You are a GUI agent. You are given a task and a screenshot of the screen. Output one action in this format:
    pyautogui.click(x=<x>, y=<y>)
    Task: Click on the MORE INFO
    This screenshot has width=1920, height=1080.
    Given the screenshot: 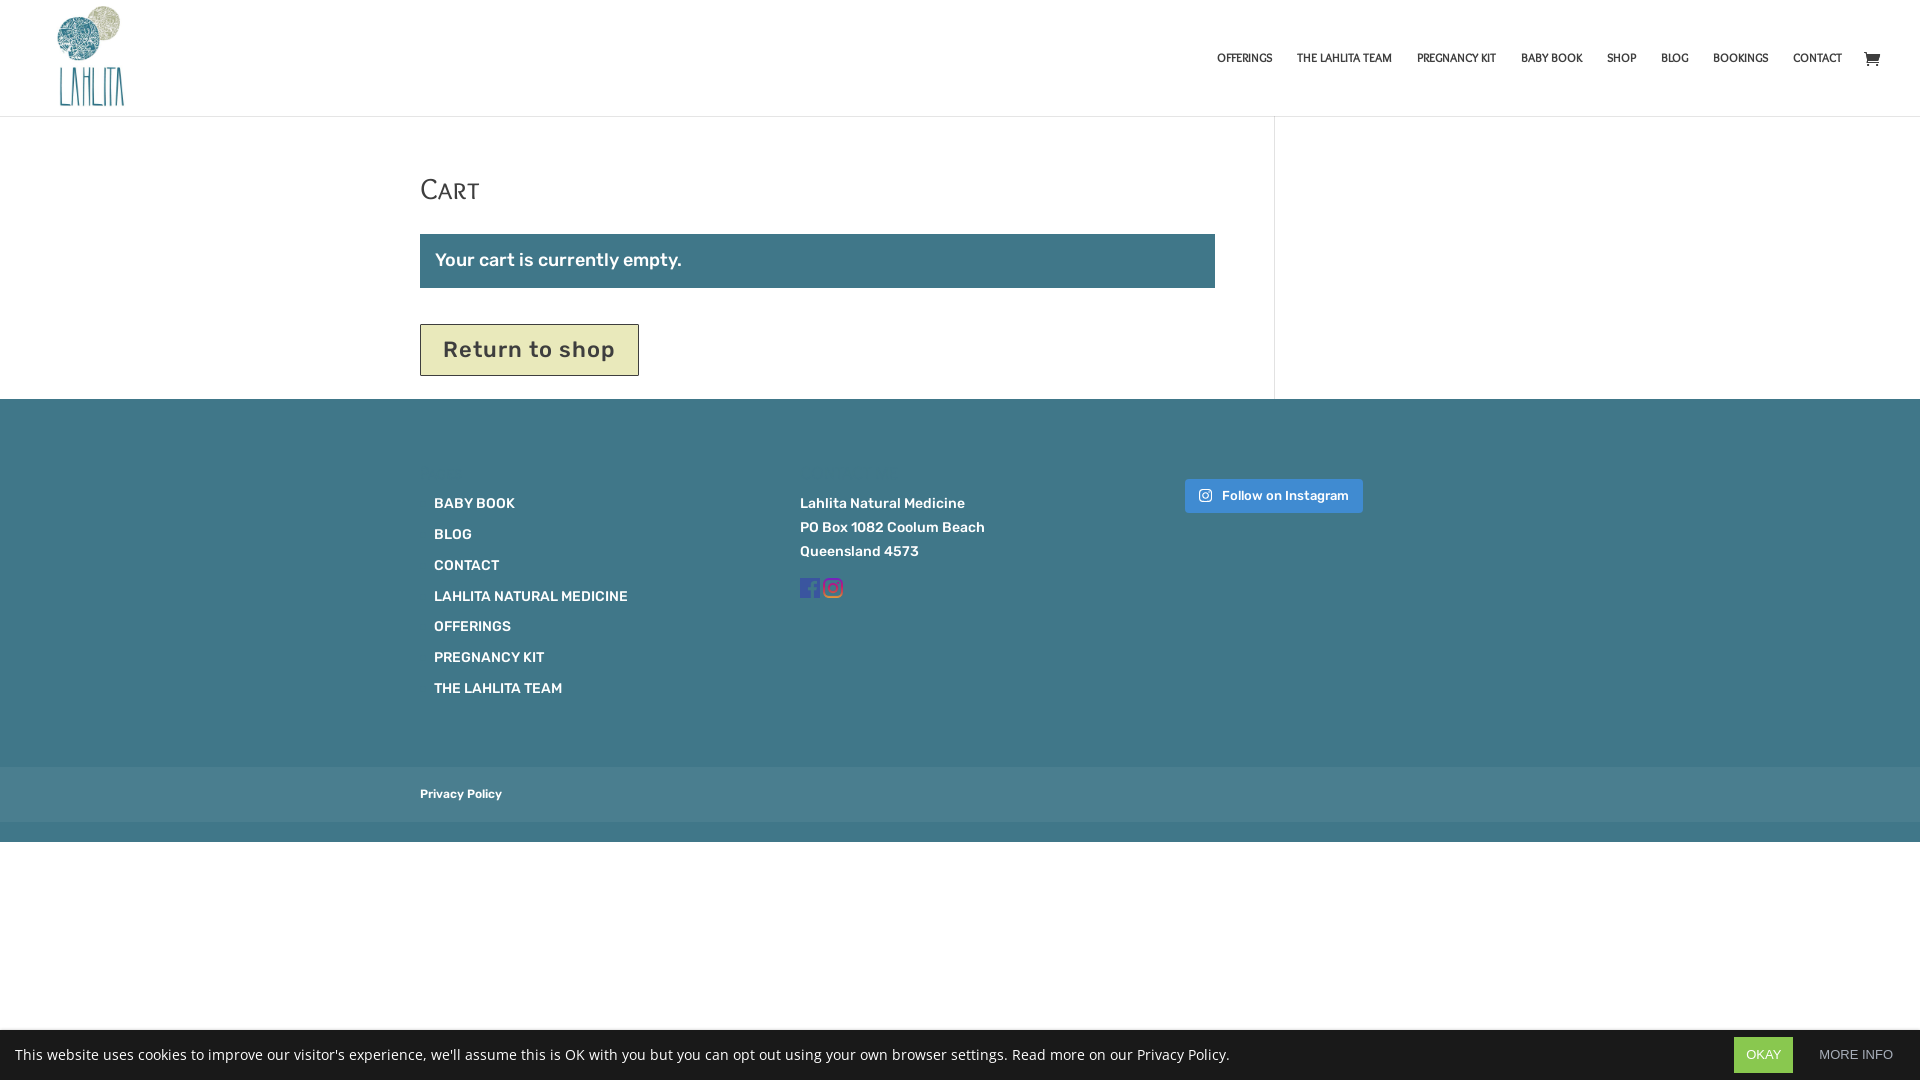 What is the action you would take?
    pyautogui.click(x=1856, y=1055)
    